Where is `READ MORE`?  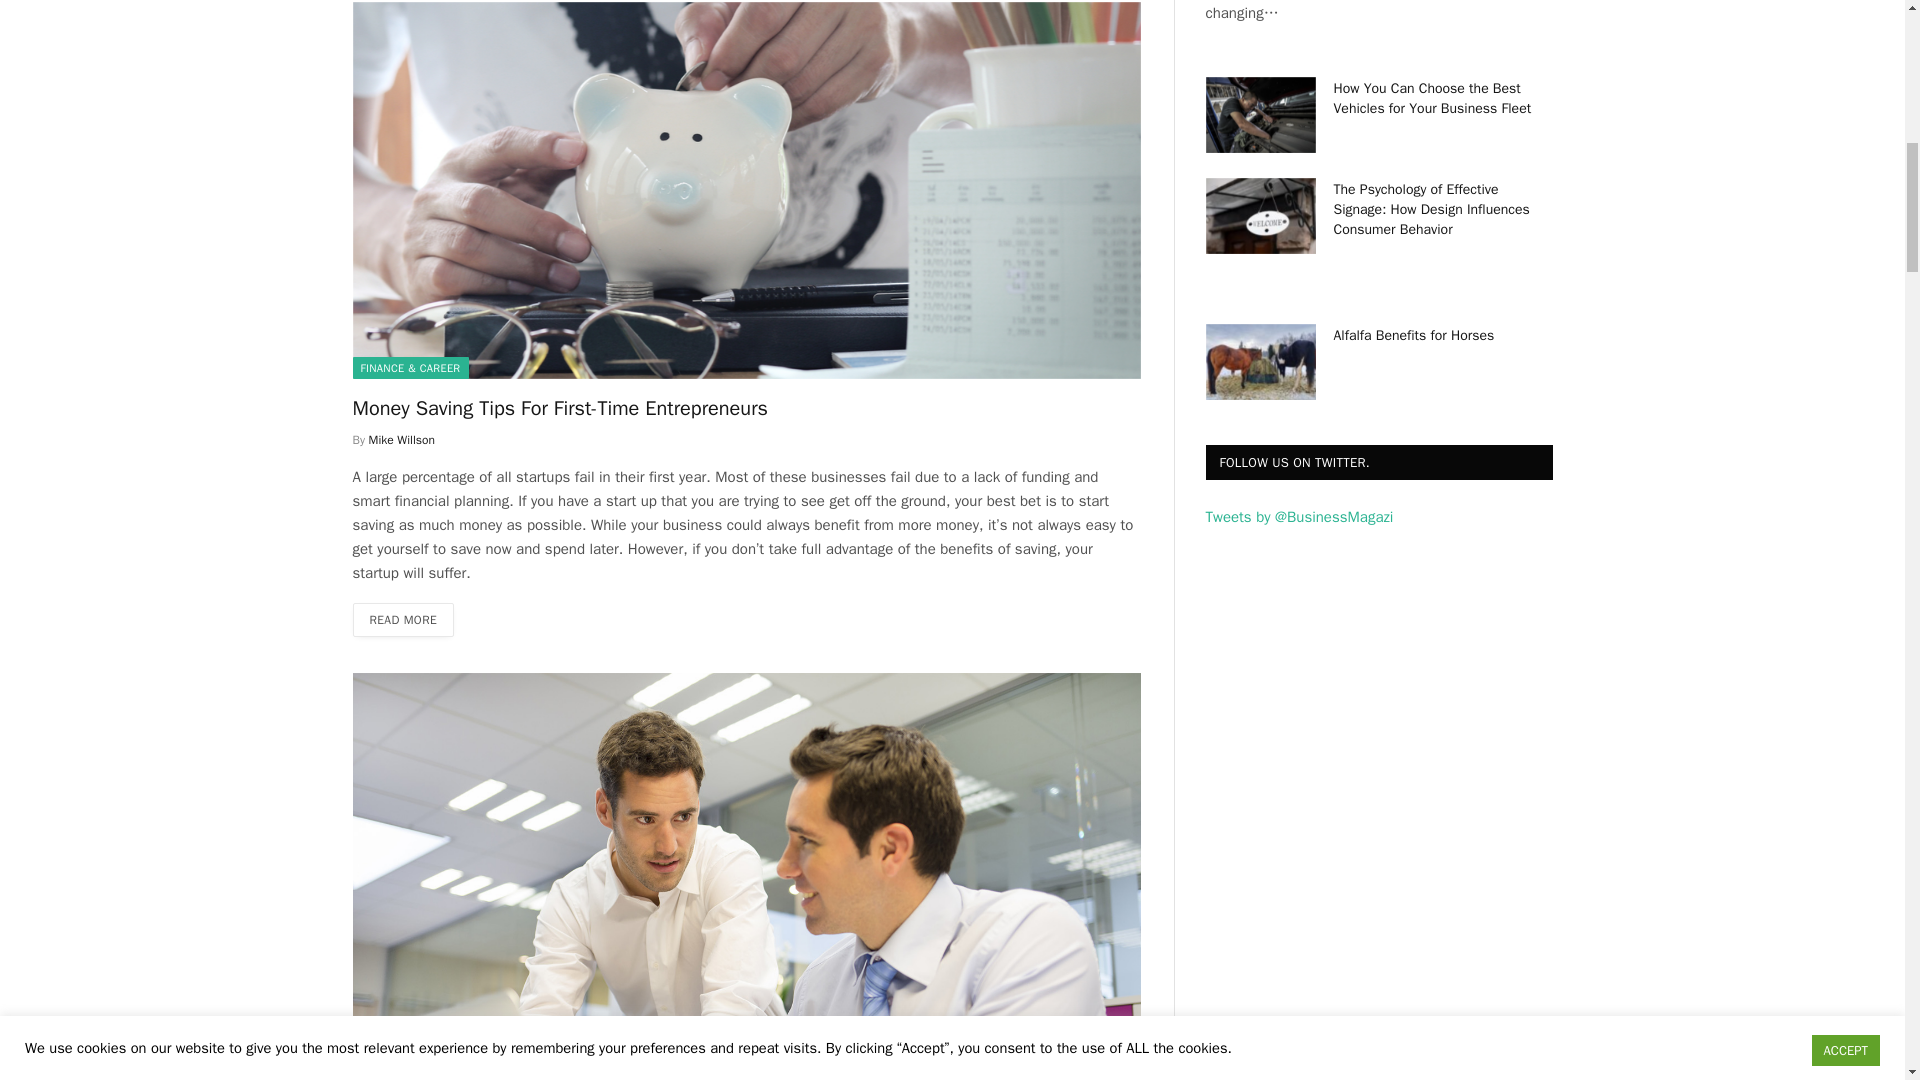
READ MORE is located at coordinates (402, 620).